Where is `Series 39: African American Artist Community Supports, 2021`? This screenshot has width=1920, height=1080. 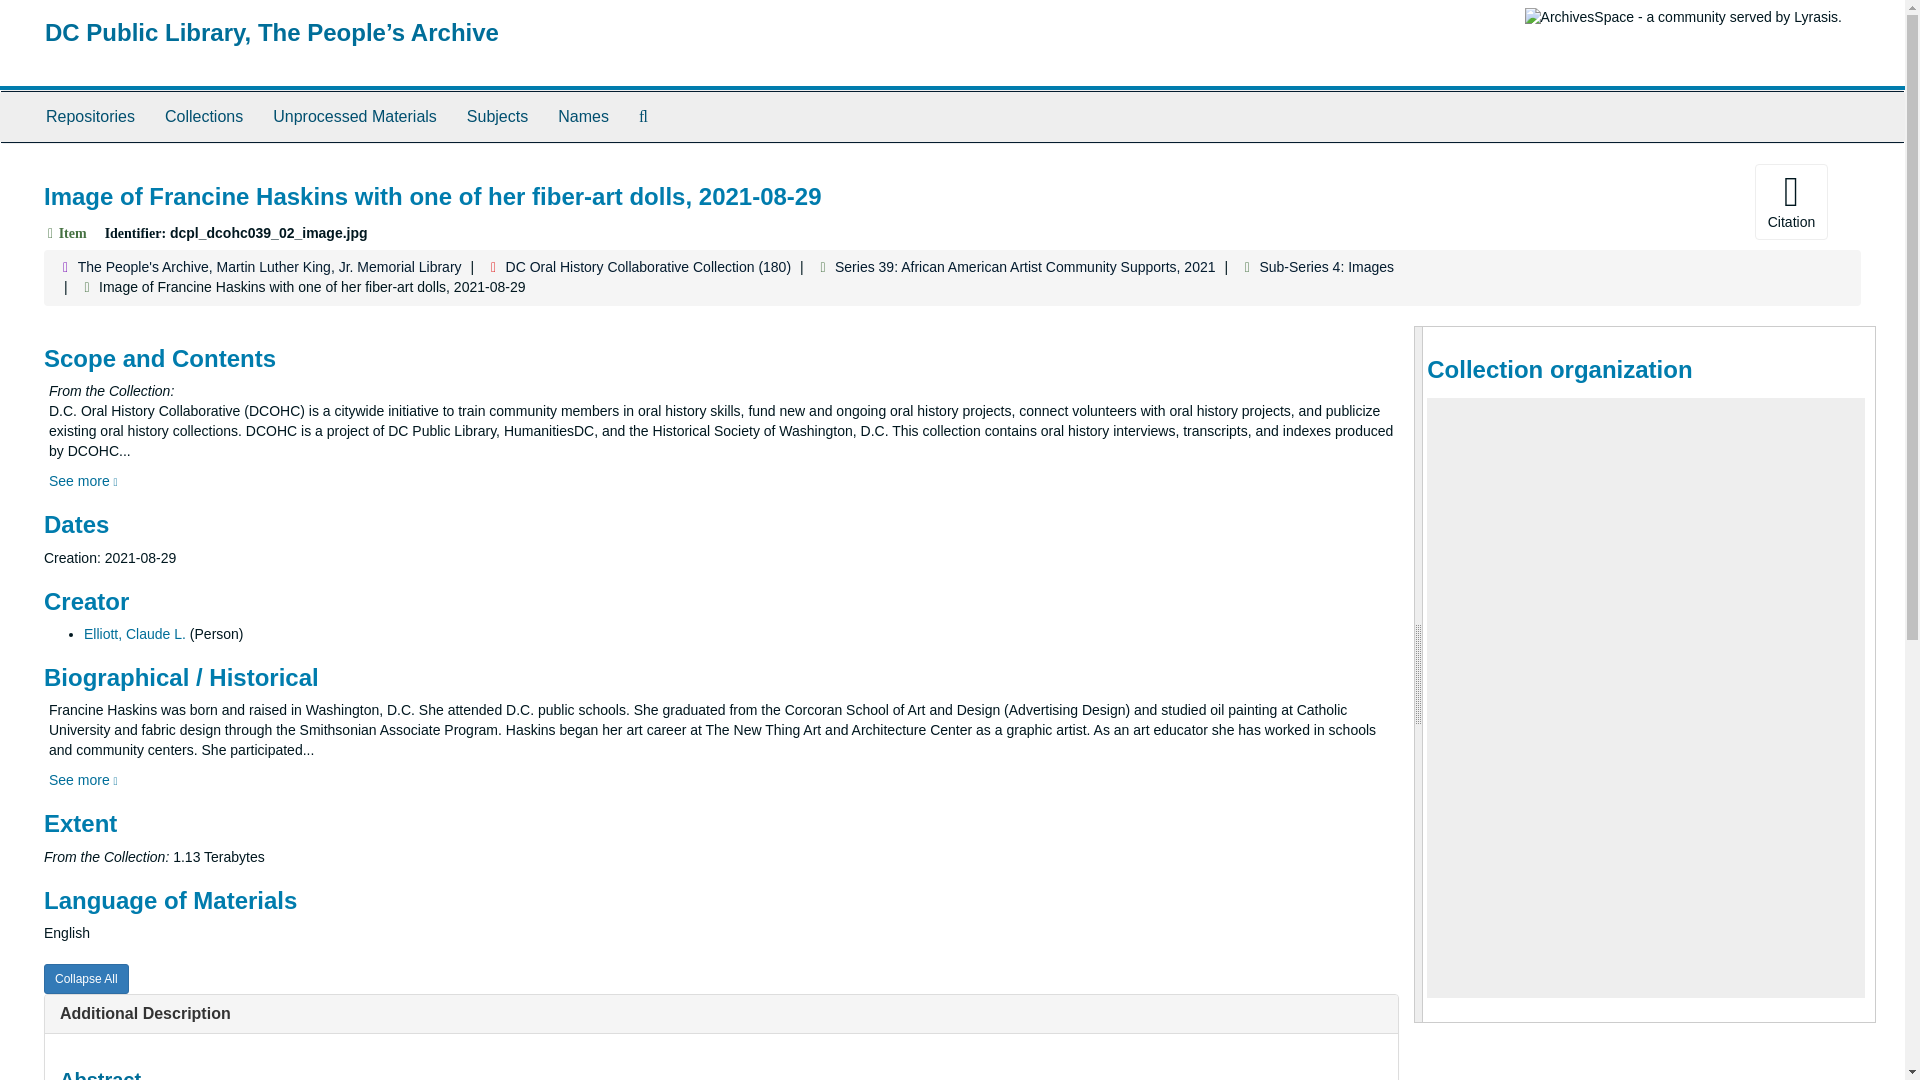
Series 39: African American Artist Community Supports, 2021 is located at coordinates (1025, 267).